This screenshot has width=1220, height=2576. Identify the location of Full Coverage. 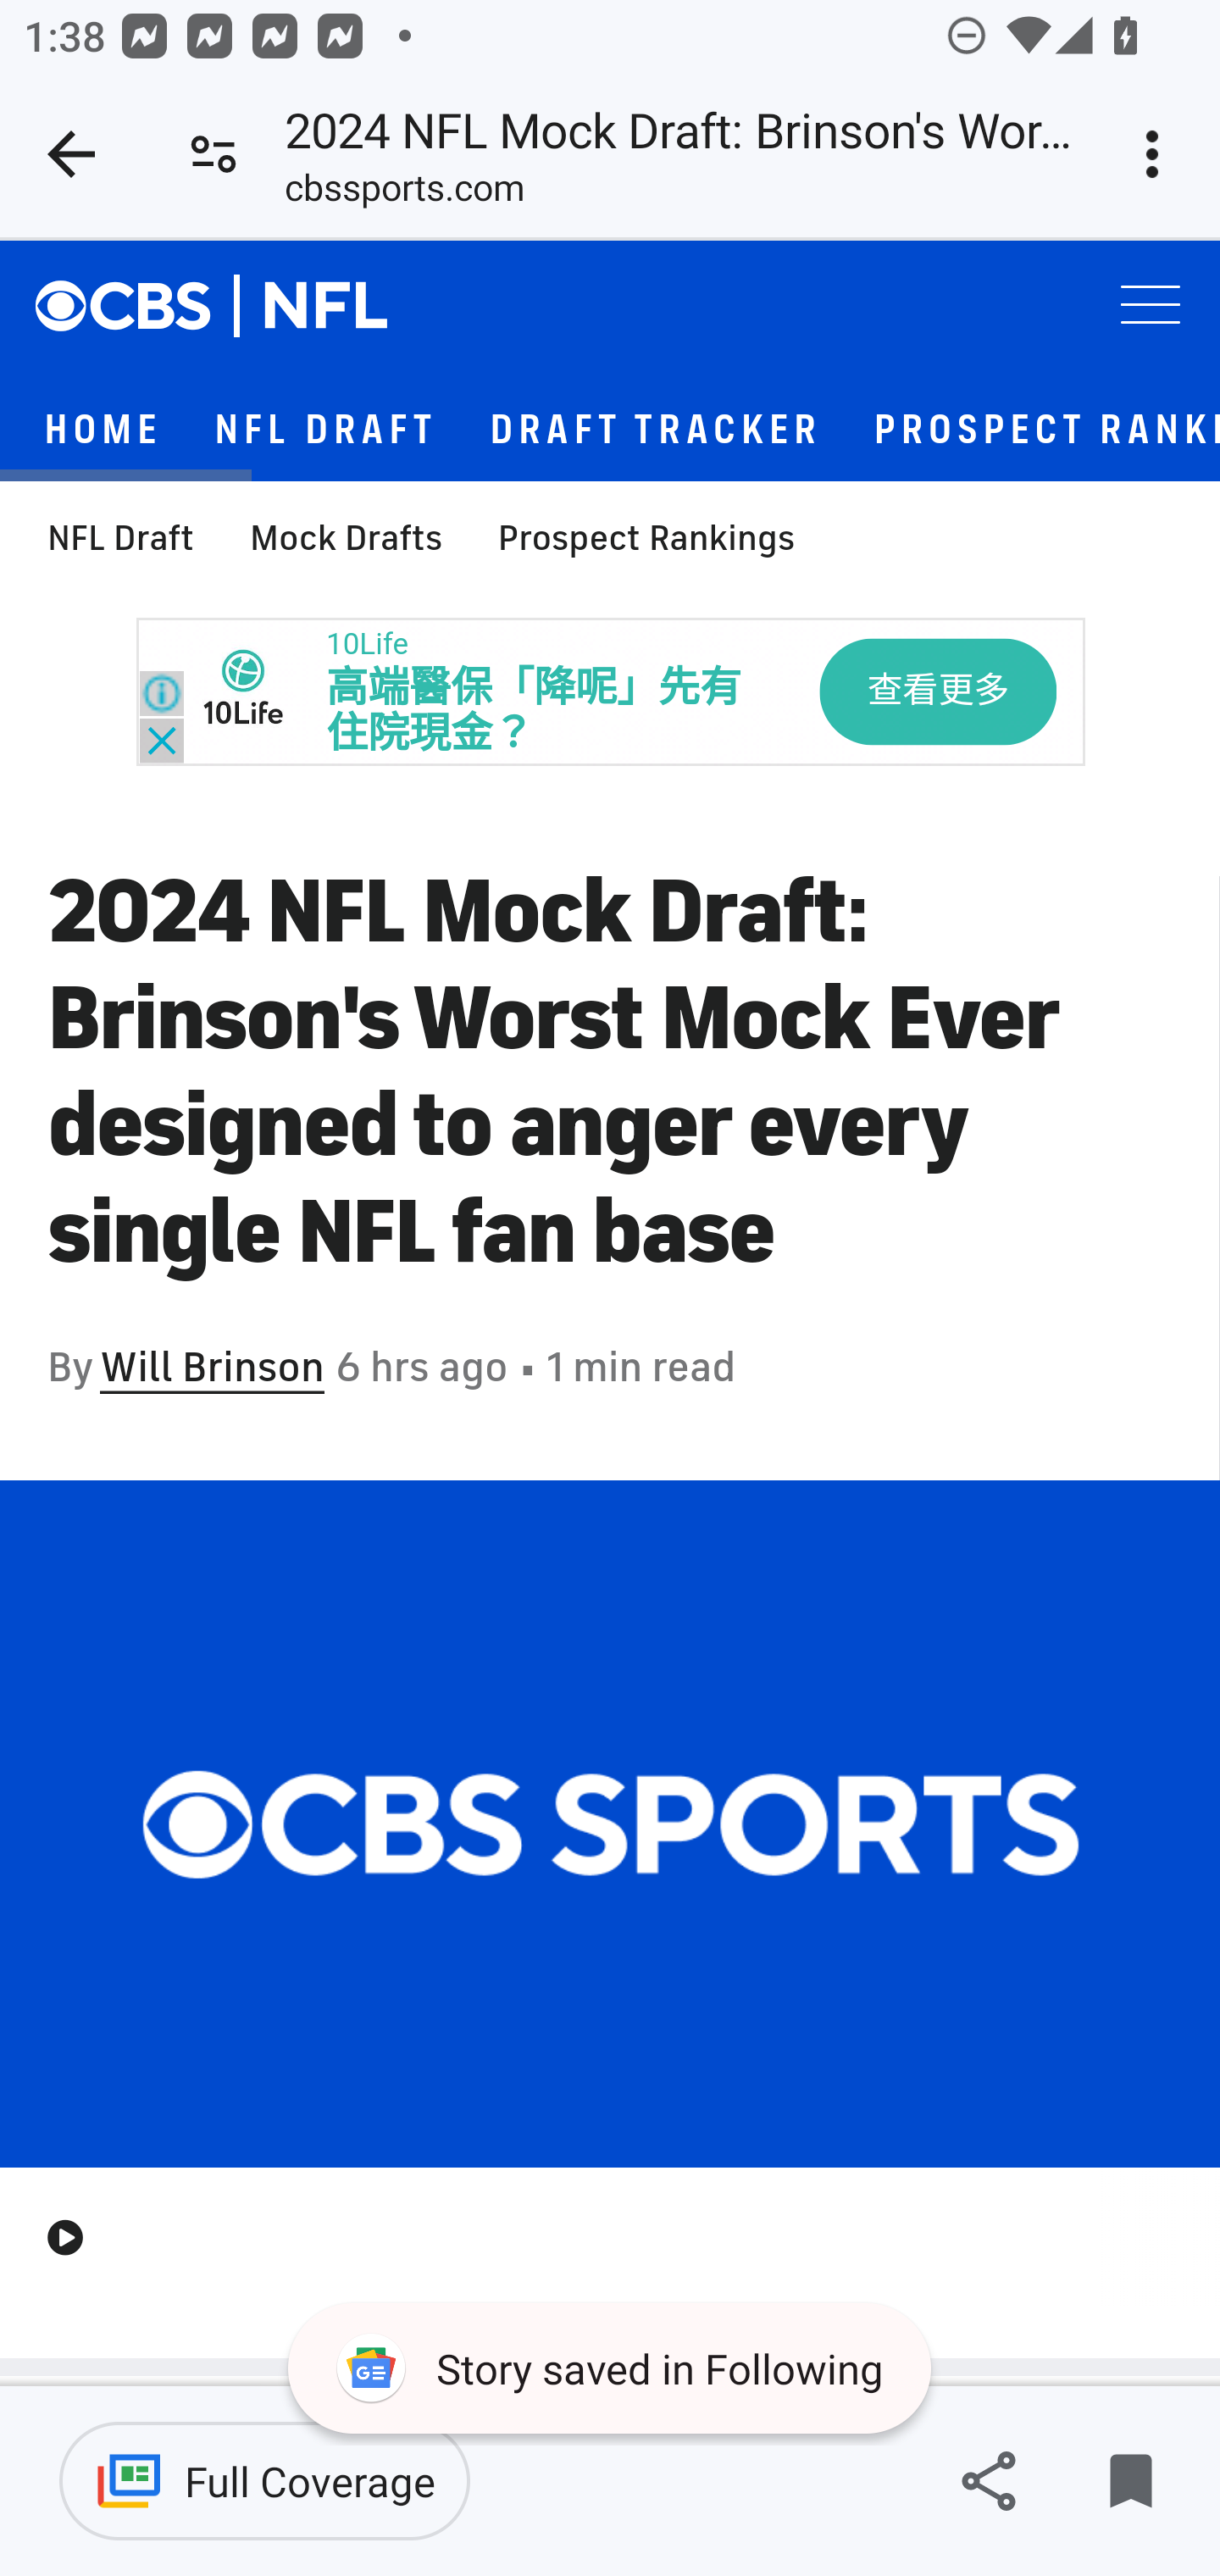
(264, 2481).